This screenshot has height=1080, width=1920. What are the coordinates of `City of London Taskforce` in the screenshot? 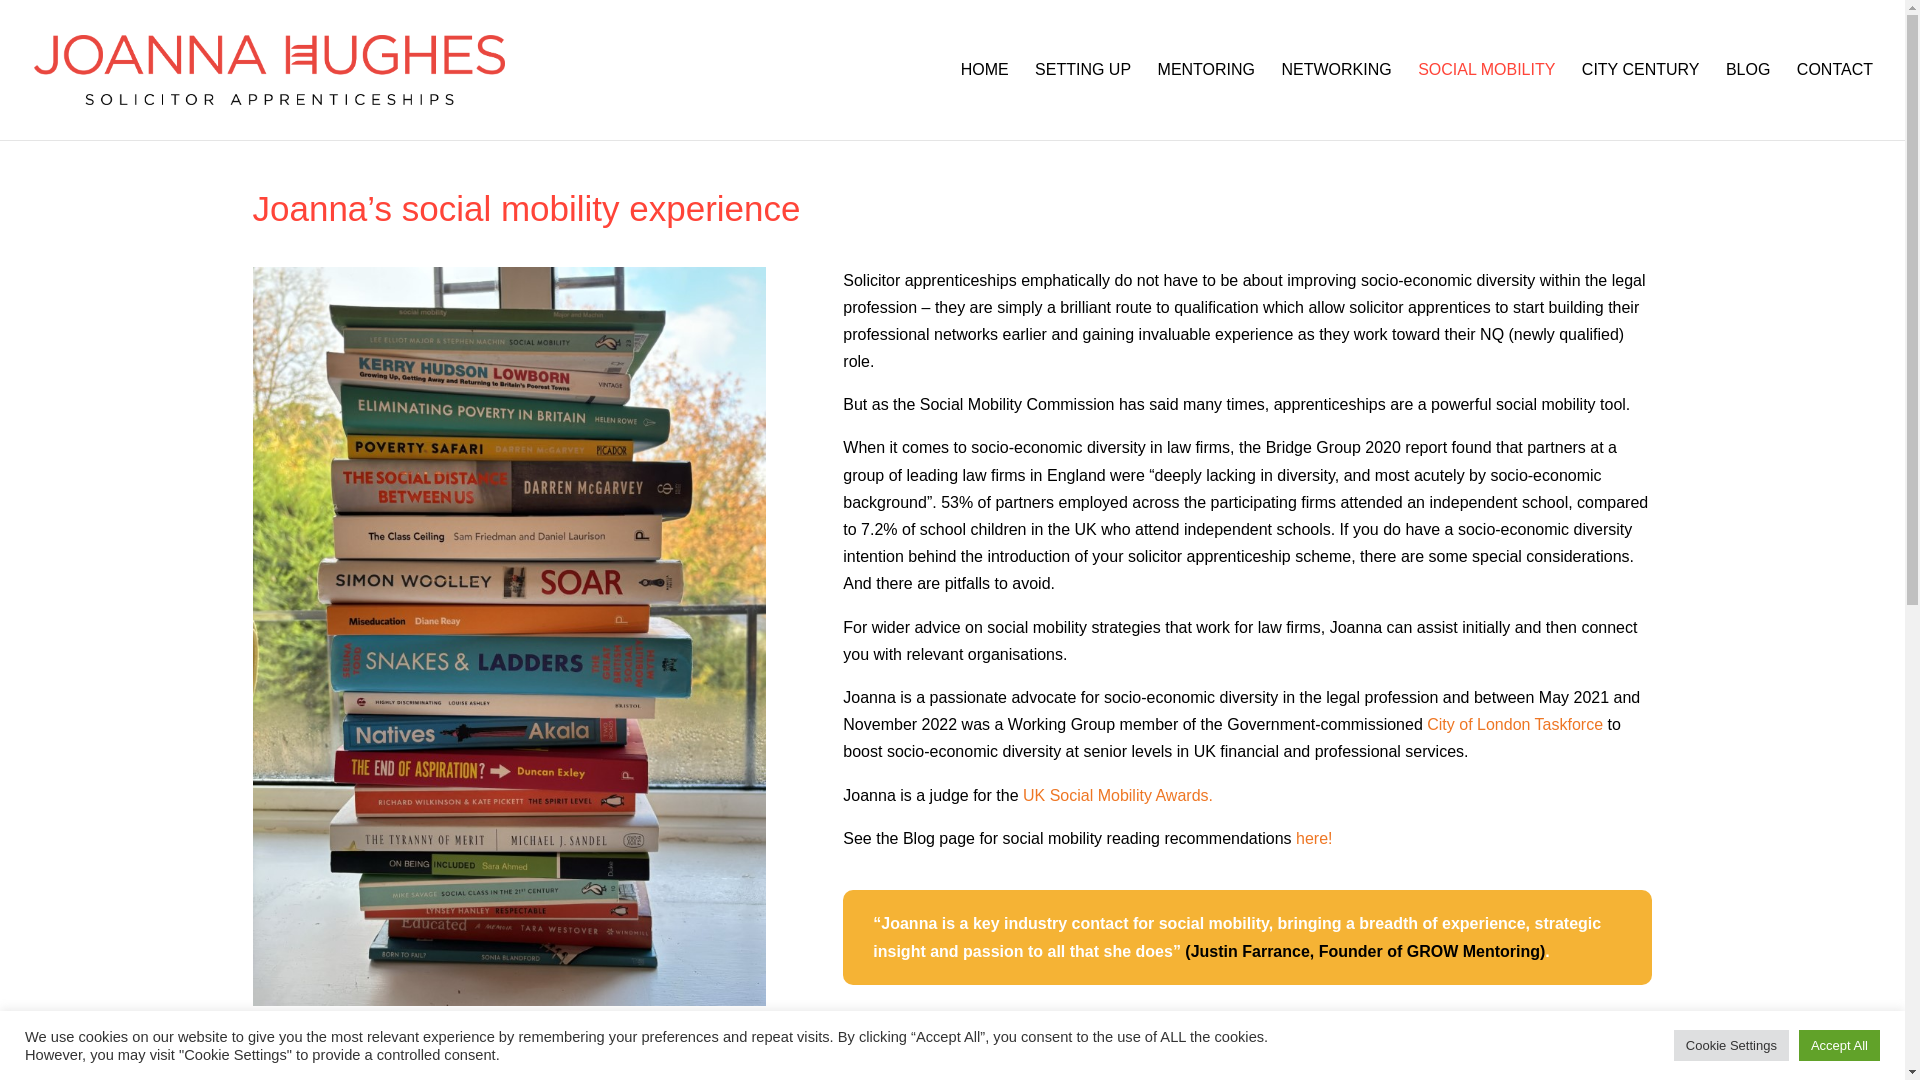 It's located at (1514, 724).